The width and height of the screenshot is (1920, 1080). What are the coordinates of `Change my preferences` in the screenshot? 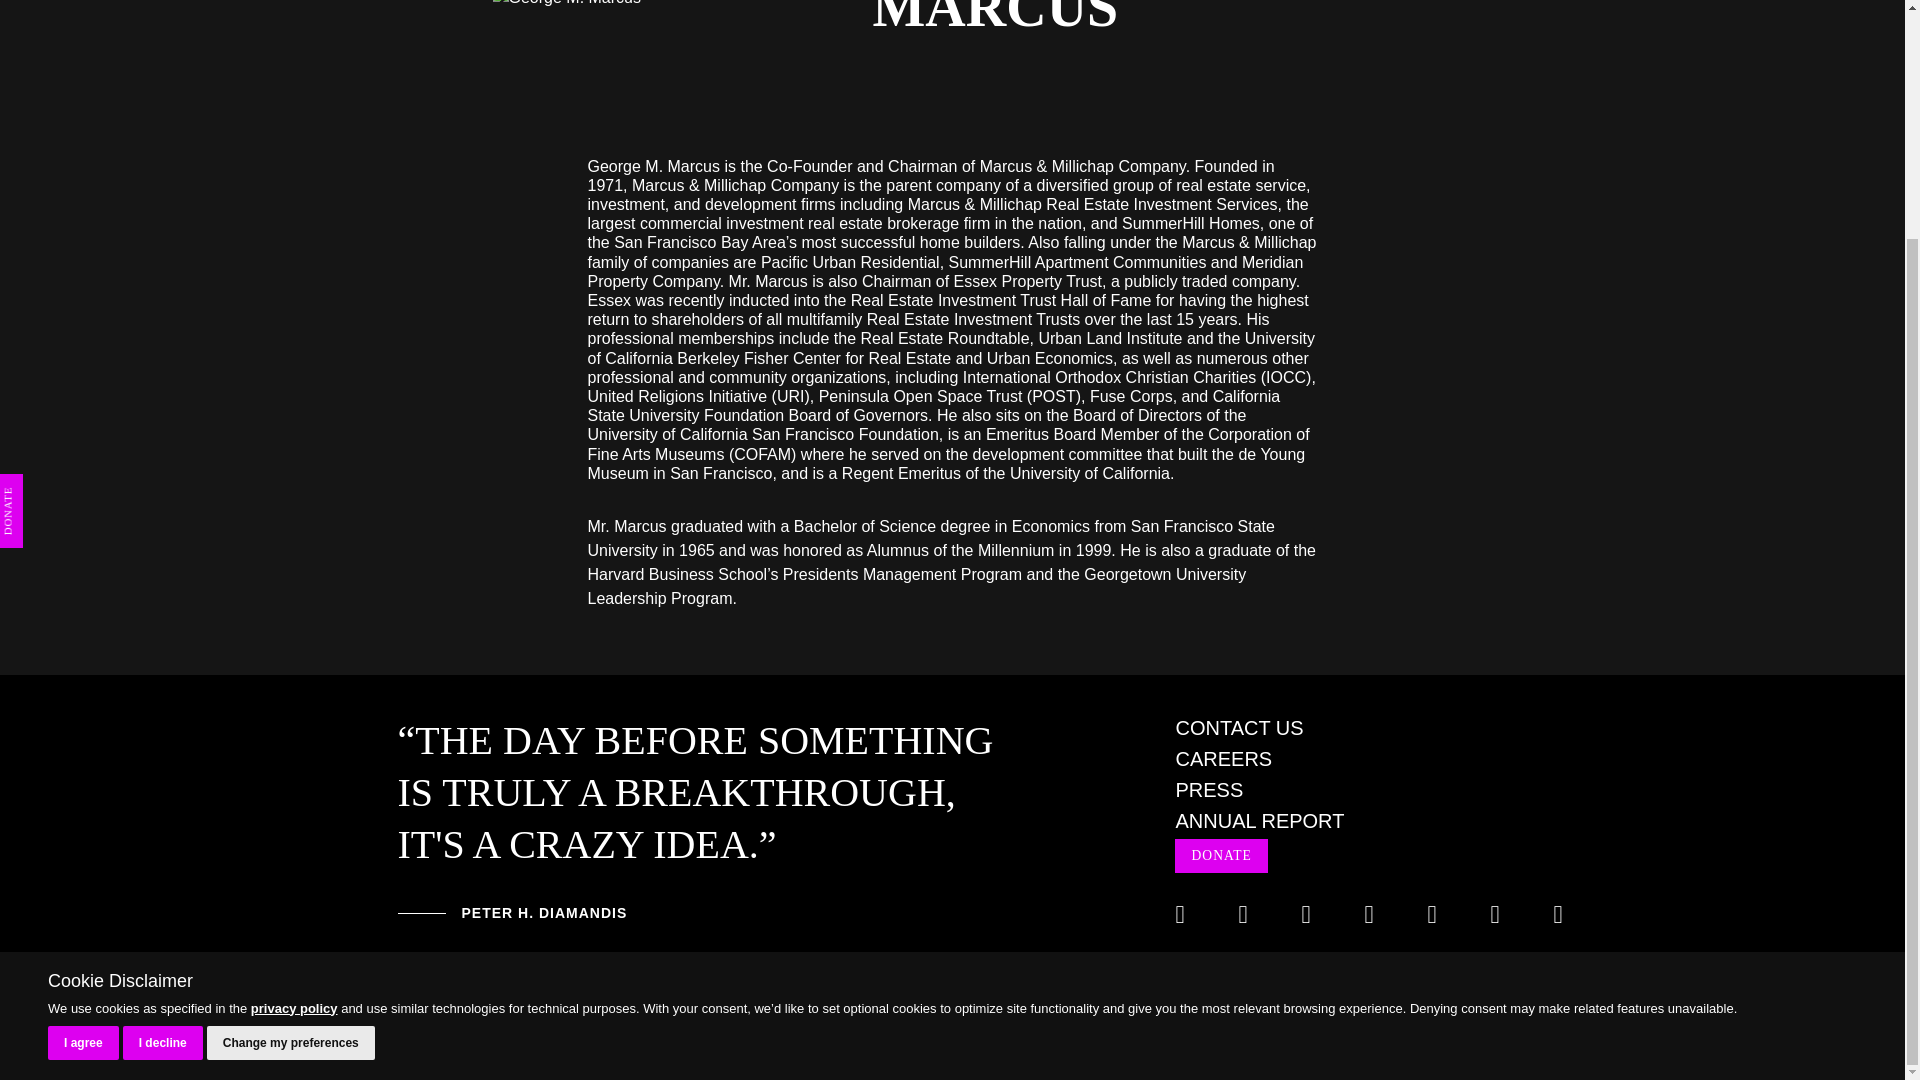 It's located at (290, 750).